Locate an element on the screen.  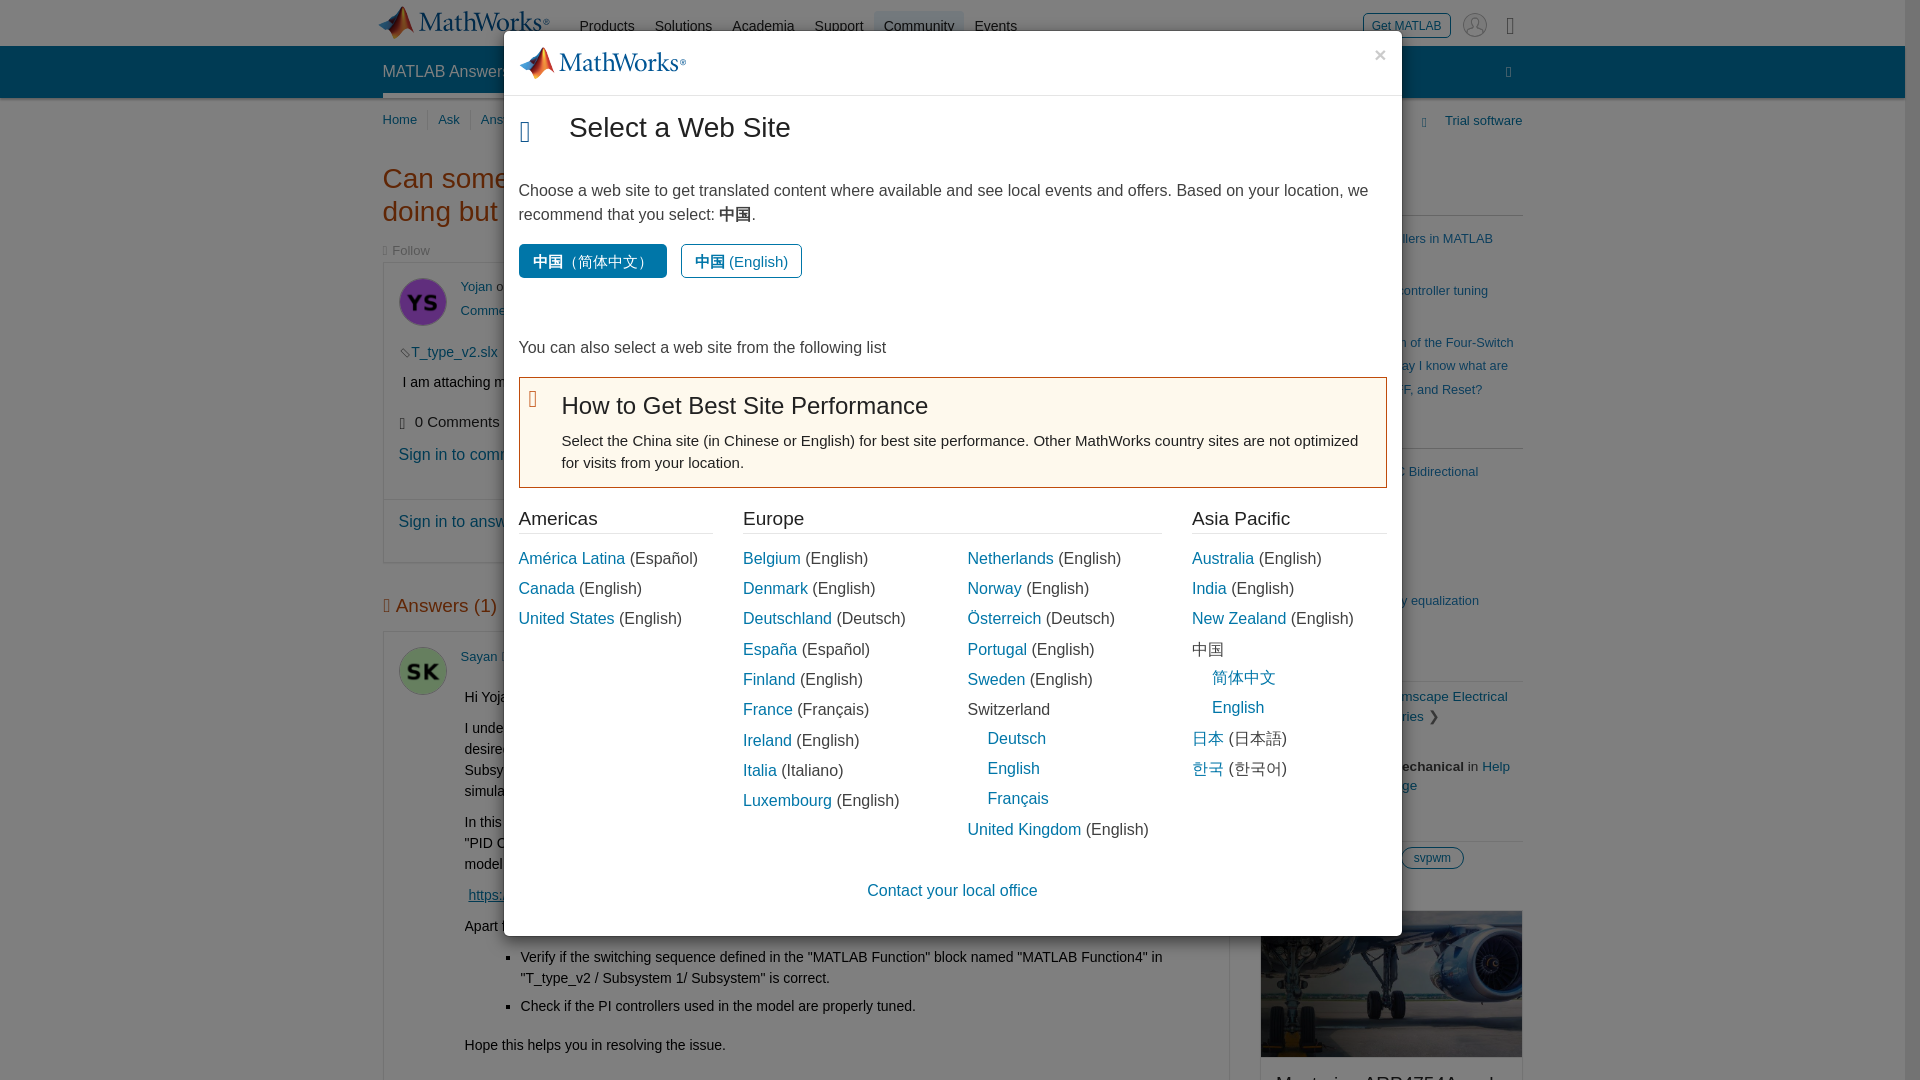
Sign In to Your MathWorks Account is located at coordinates (1474, 24).